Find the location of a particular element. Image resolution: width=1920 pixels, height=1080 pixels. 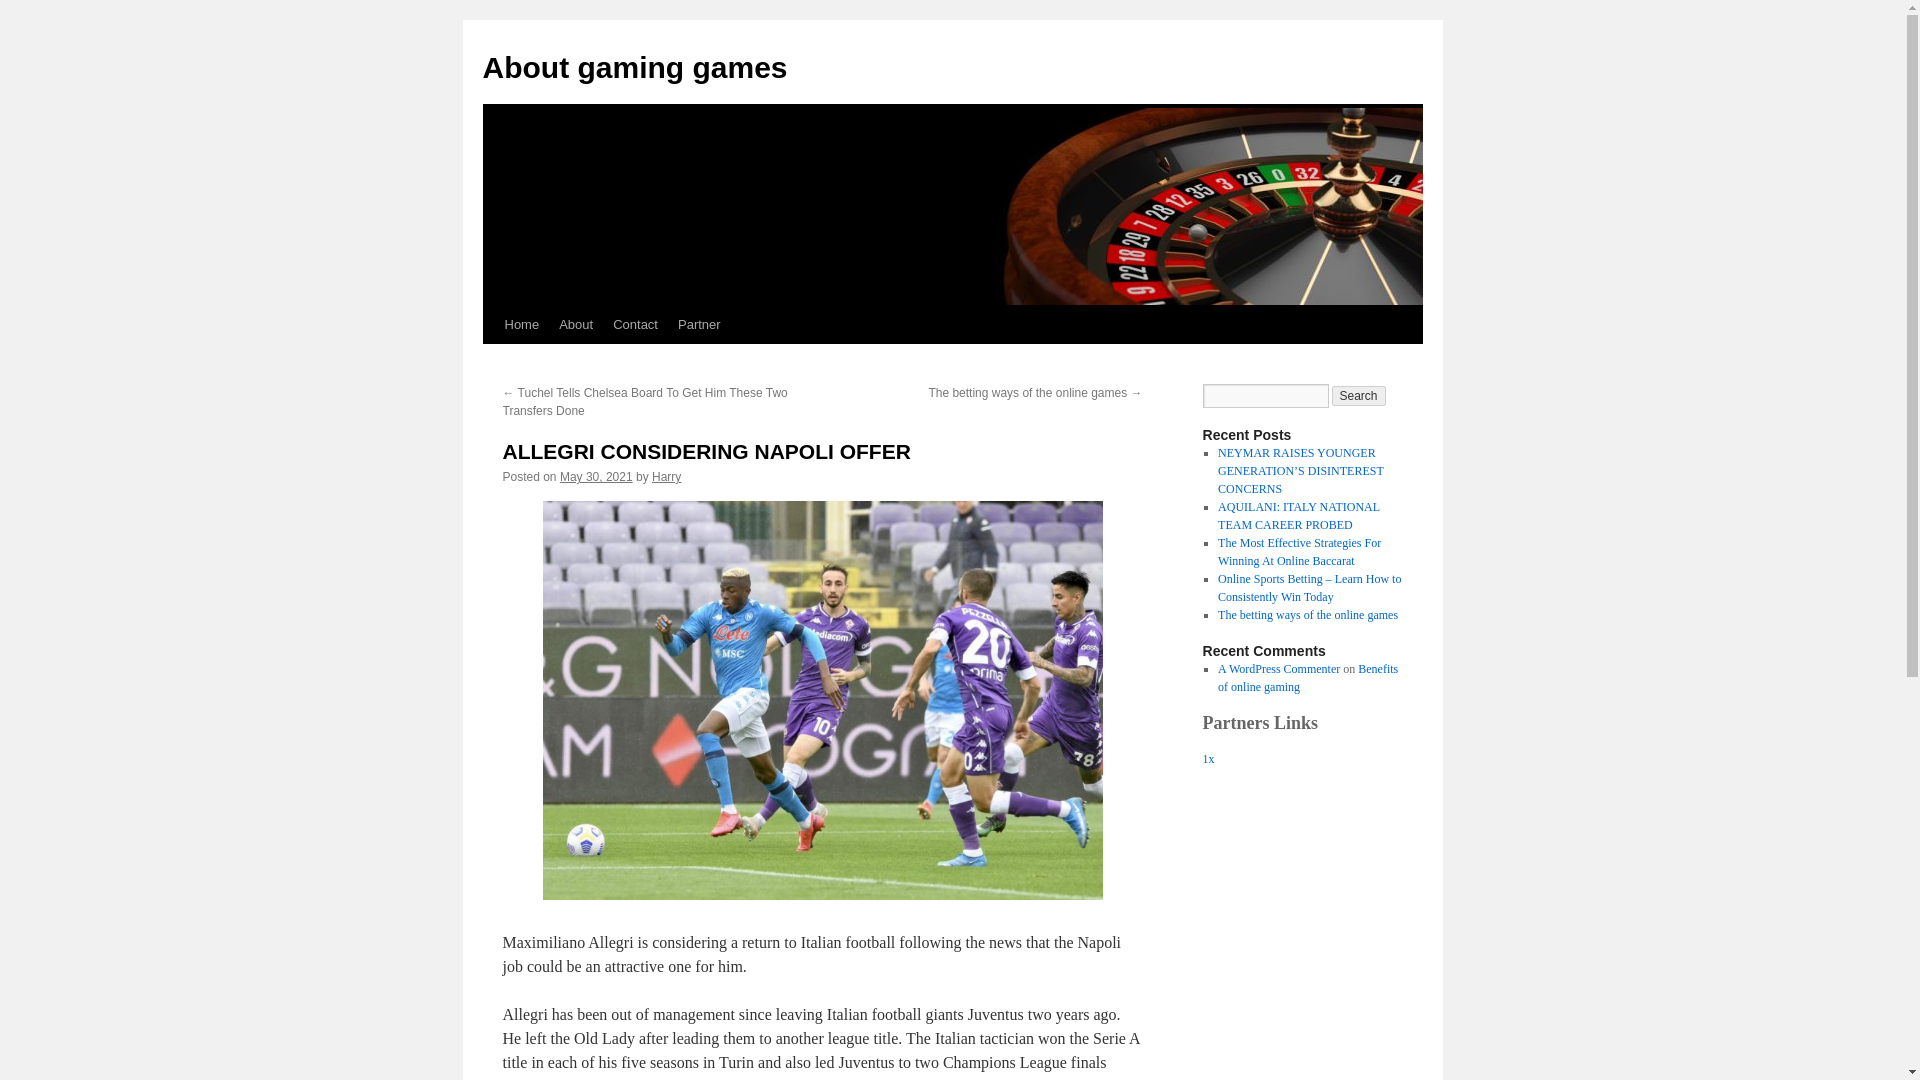

Search is located at coordinates (1359, 396).